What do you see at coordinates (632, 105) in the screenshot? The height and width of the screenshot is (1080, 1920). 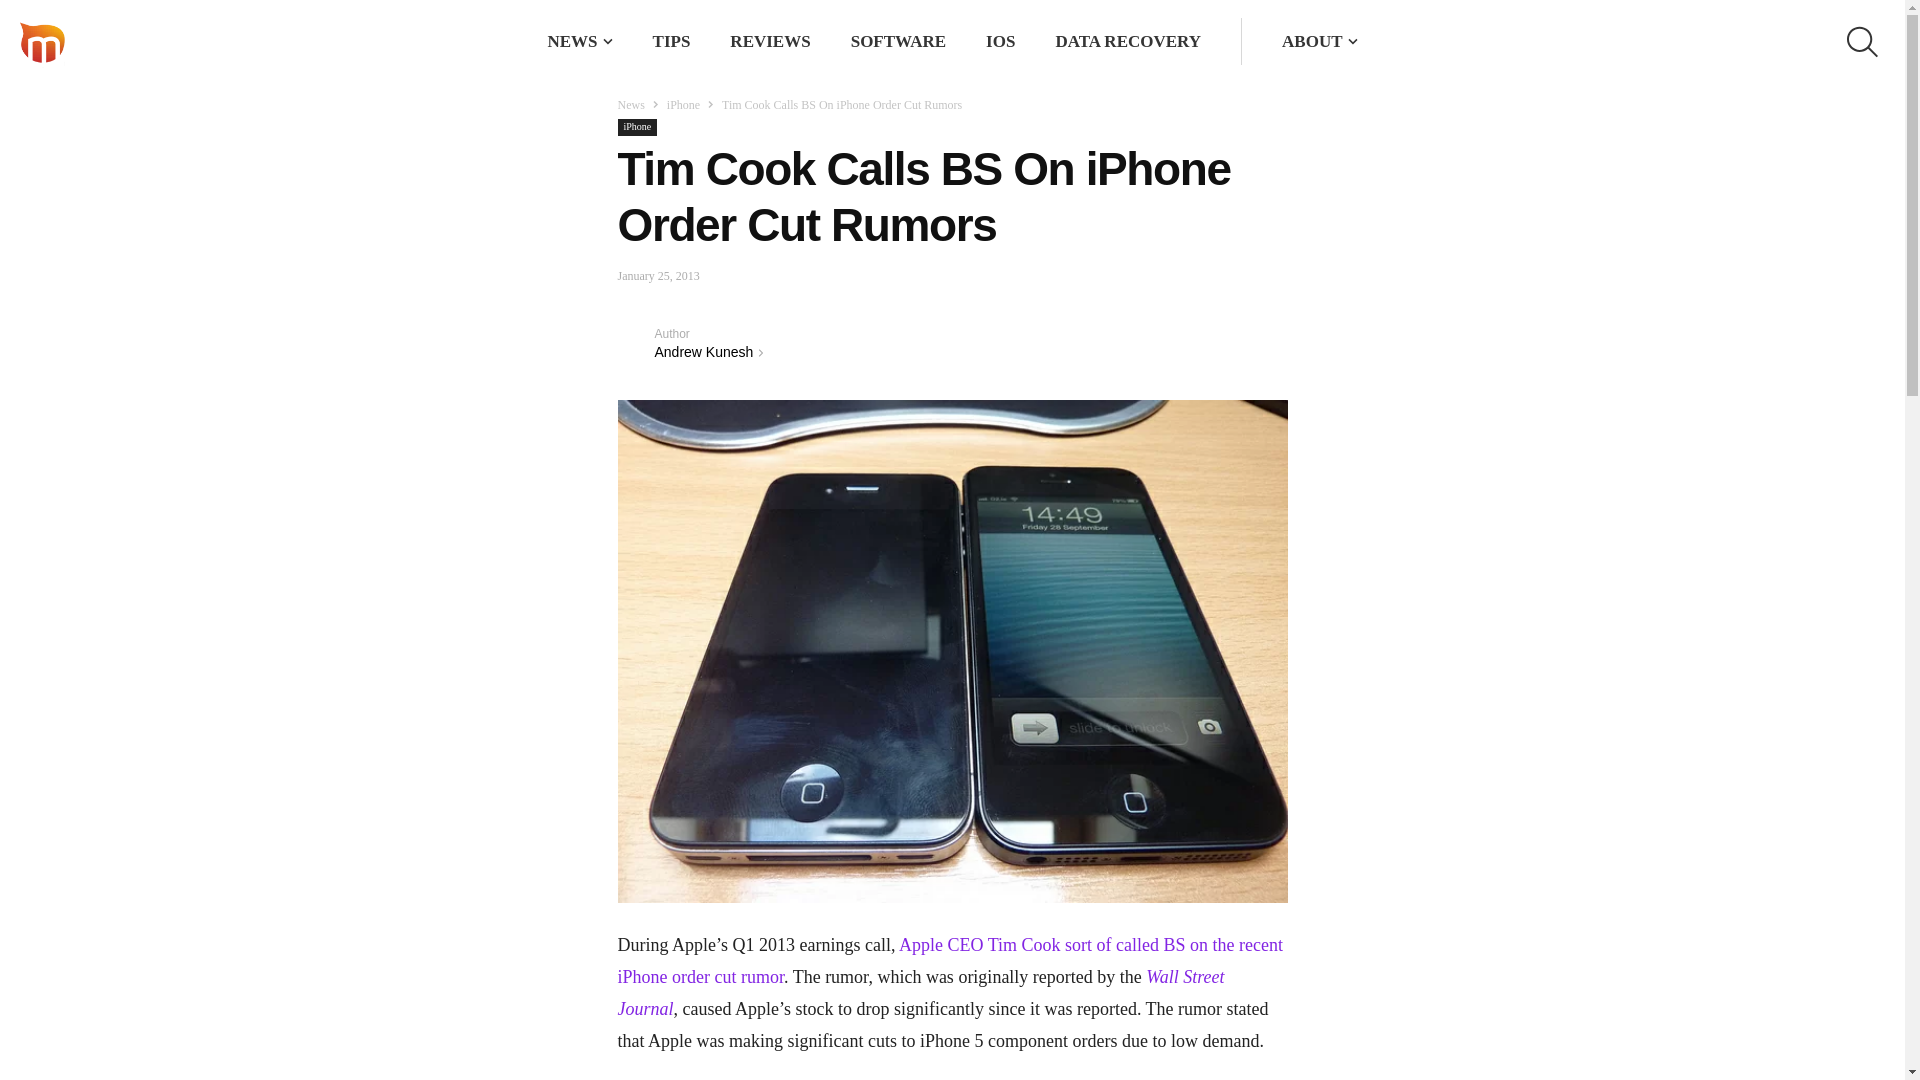 I see `News` at bounding box center [632, 105].